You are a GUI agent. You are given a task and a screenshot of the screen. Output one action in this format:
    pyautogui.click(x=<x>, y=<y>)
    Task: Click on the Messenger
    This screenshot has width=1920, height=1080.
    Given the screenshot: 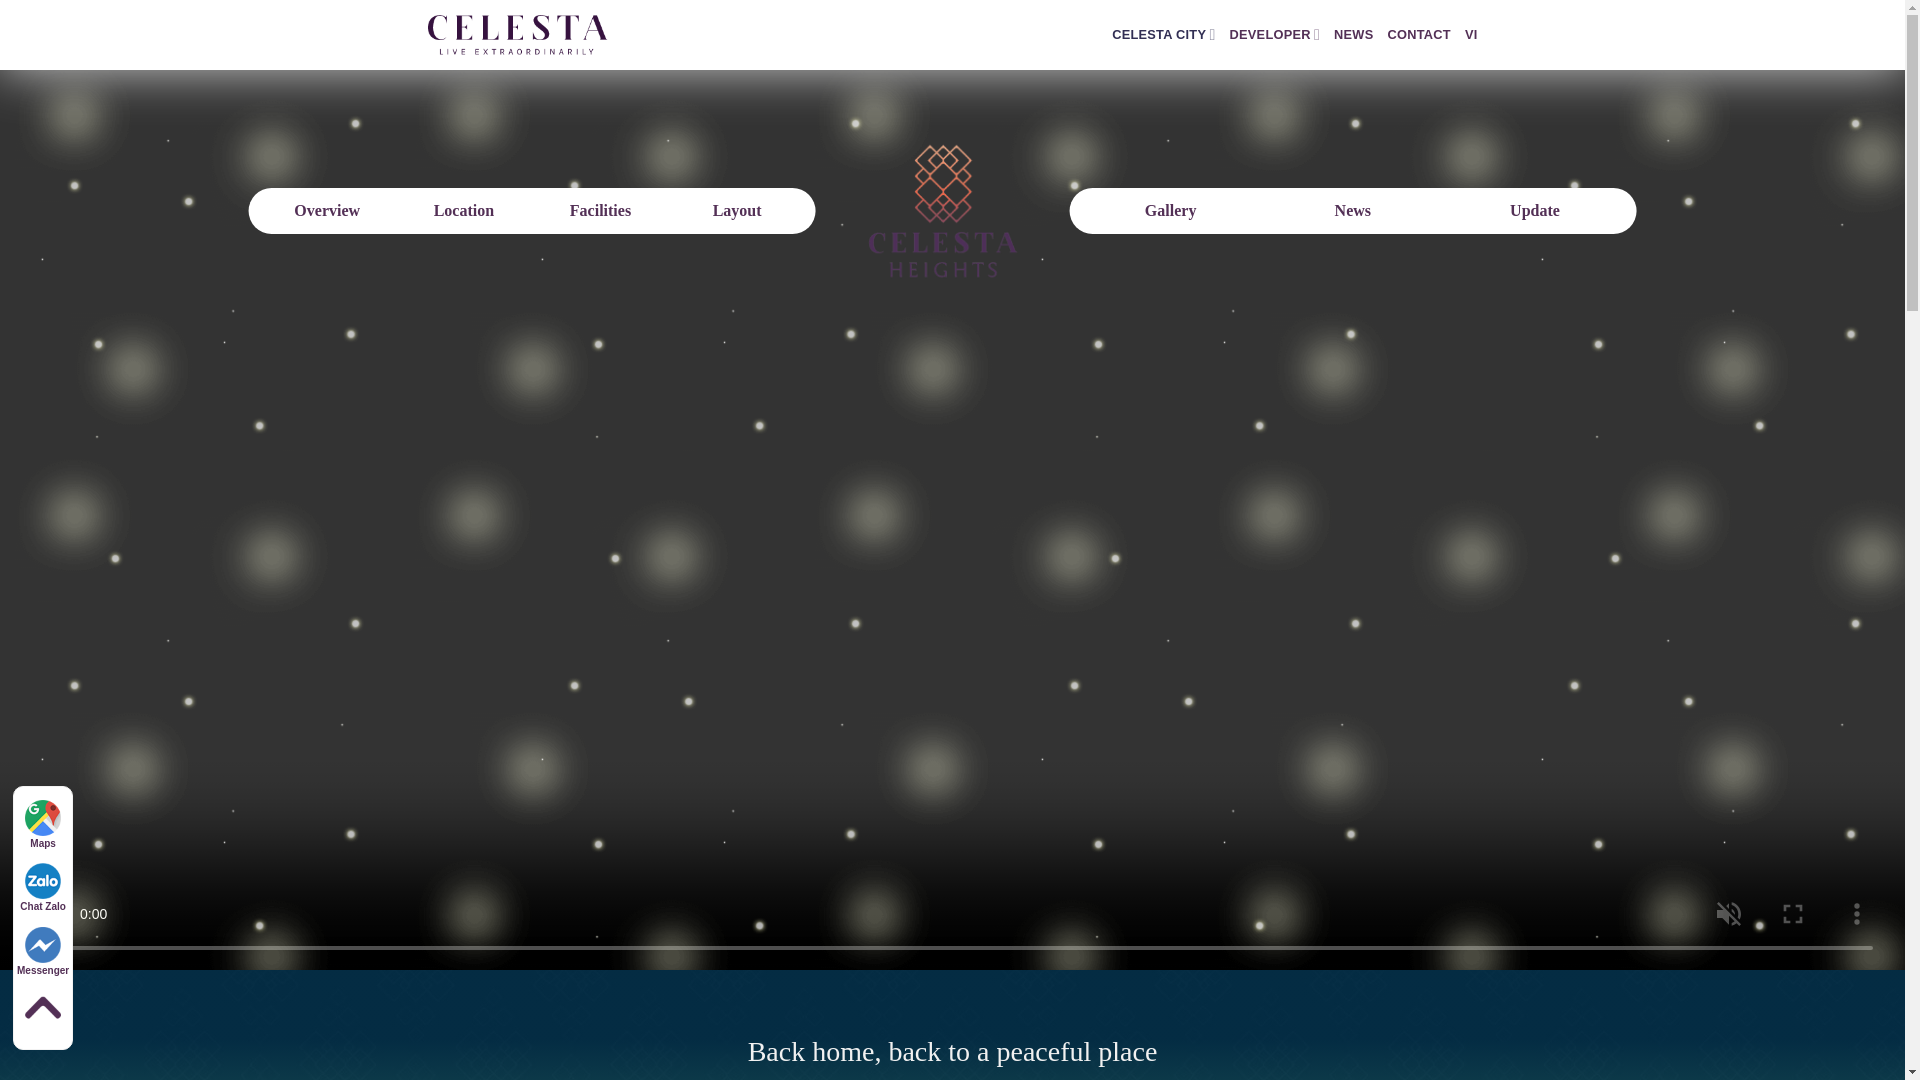 What is the action you would take?
    pyautogui.click(x=42, y=951)
    